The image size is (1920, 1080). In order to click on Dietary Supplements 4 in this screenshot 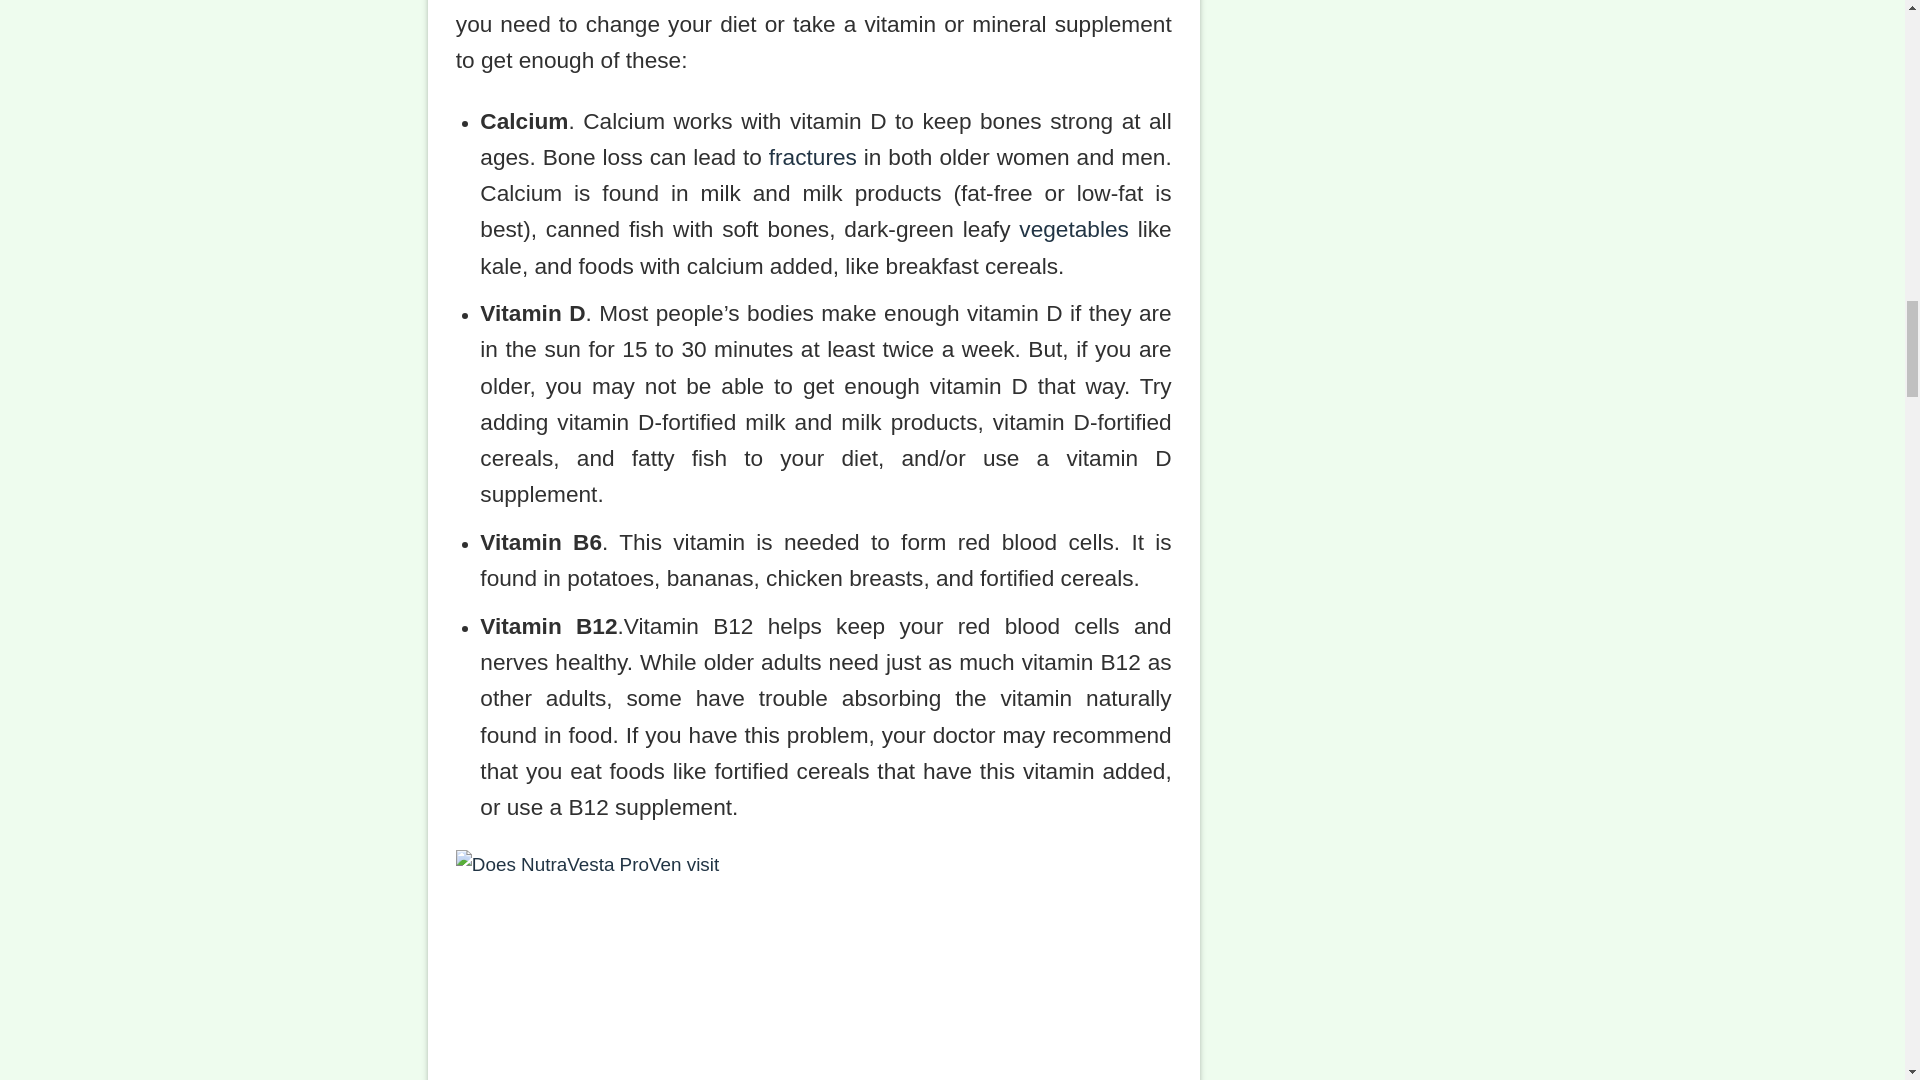, I will do `click(814, 964)`.